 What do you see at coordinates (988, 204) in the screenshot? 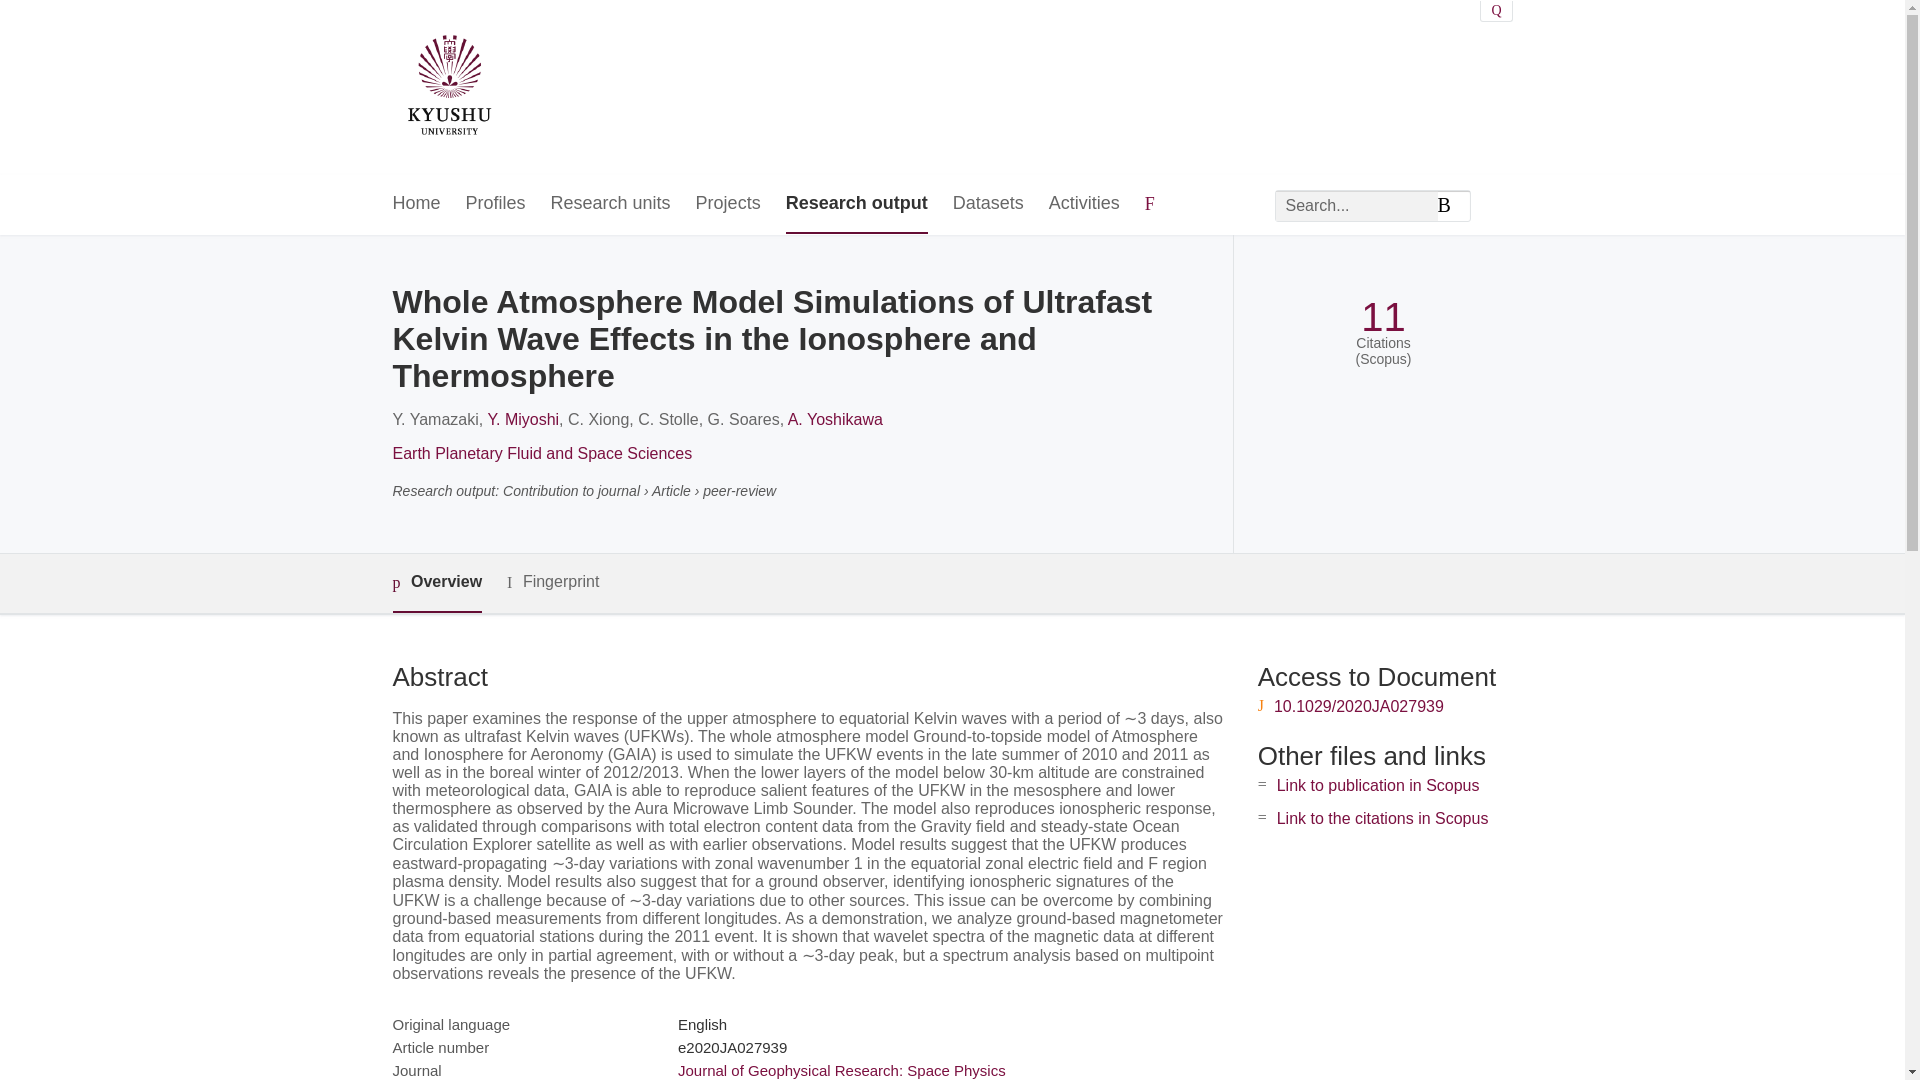
I see `Datasets` at bounding box center [988, 204].